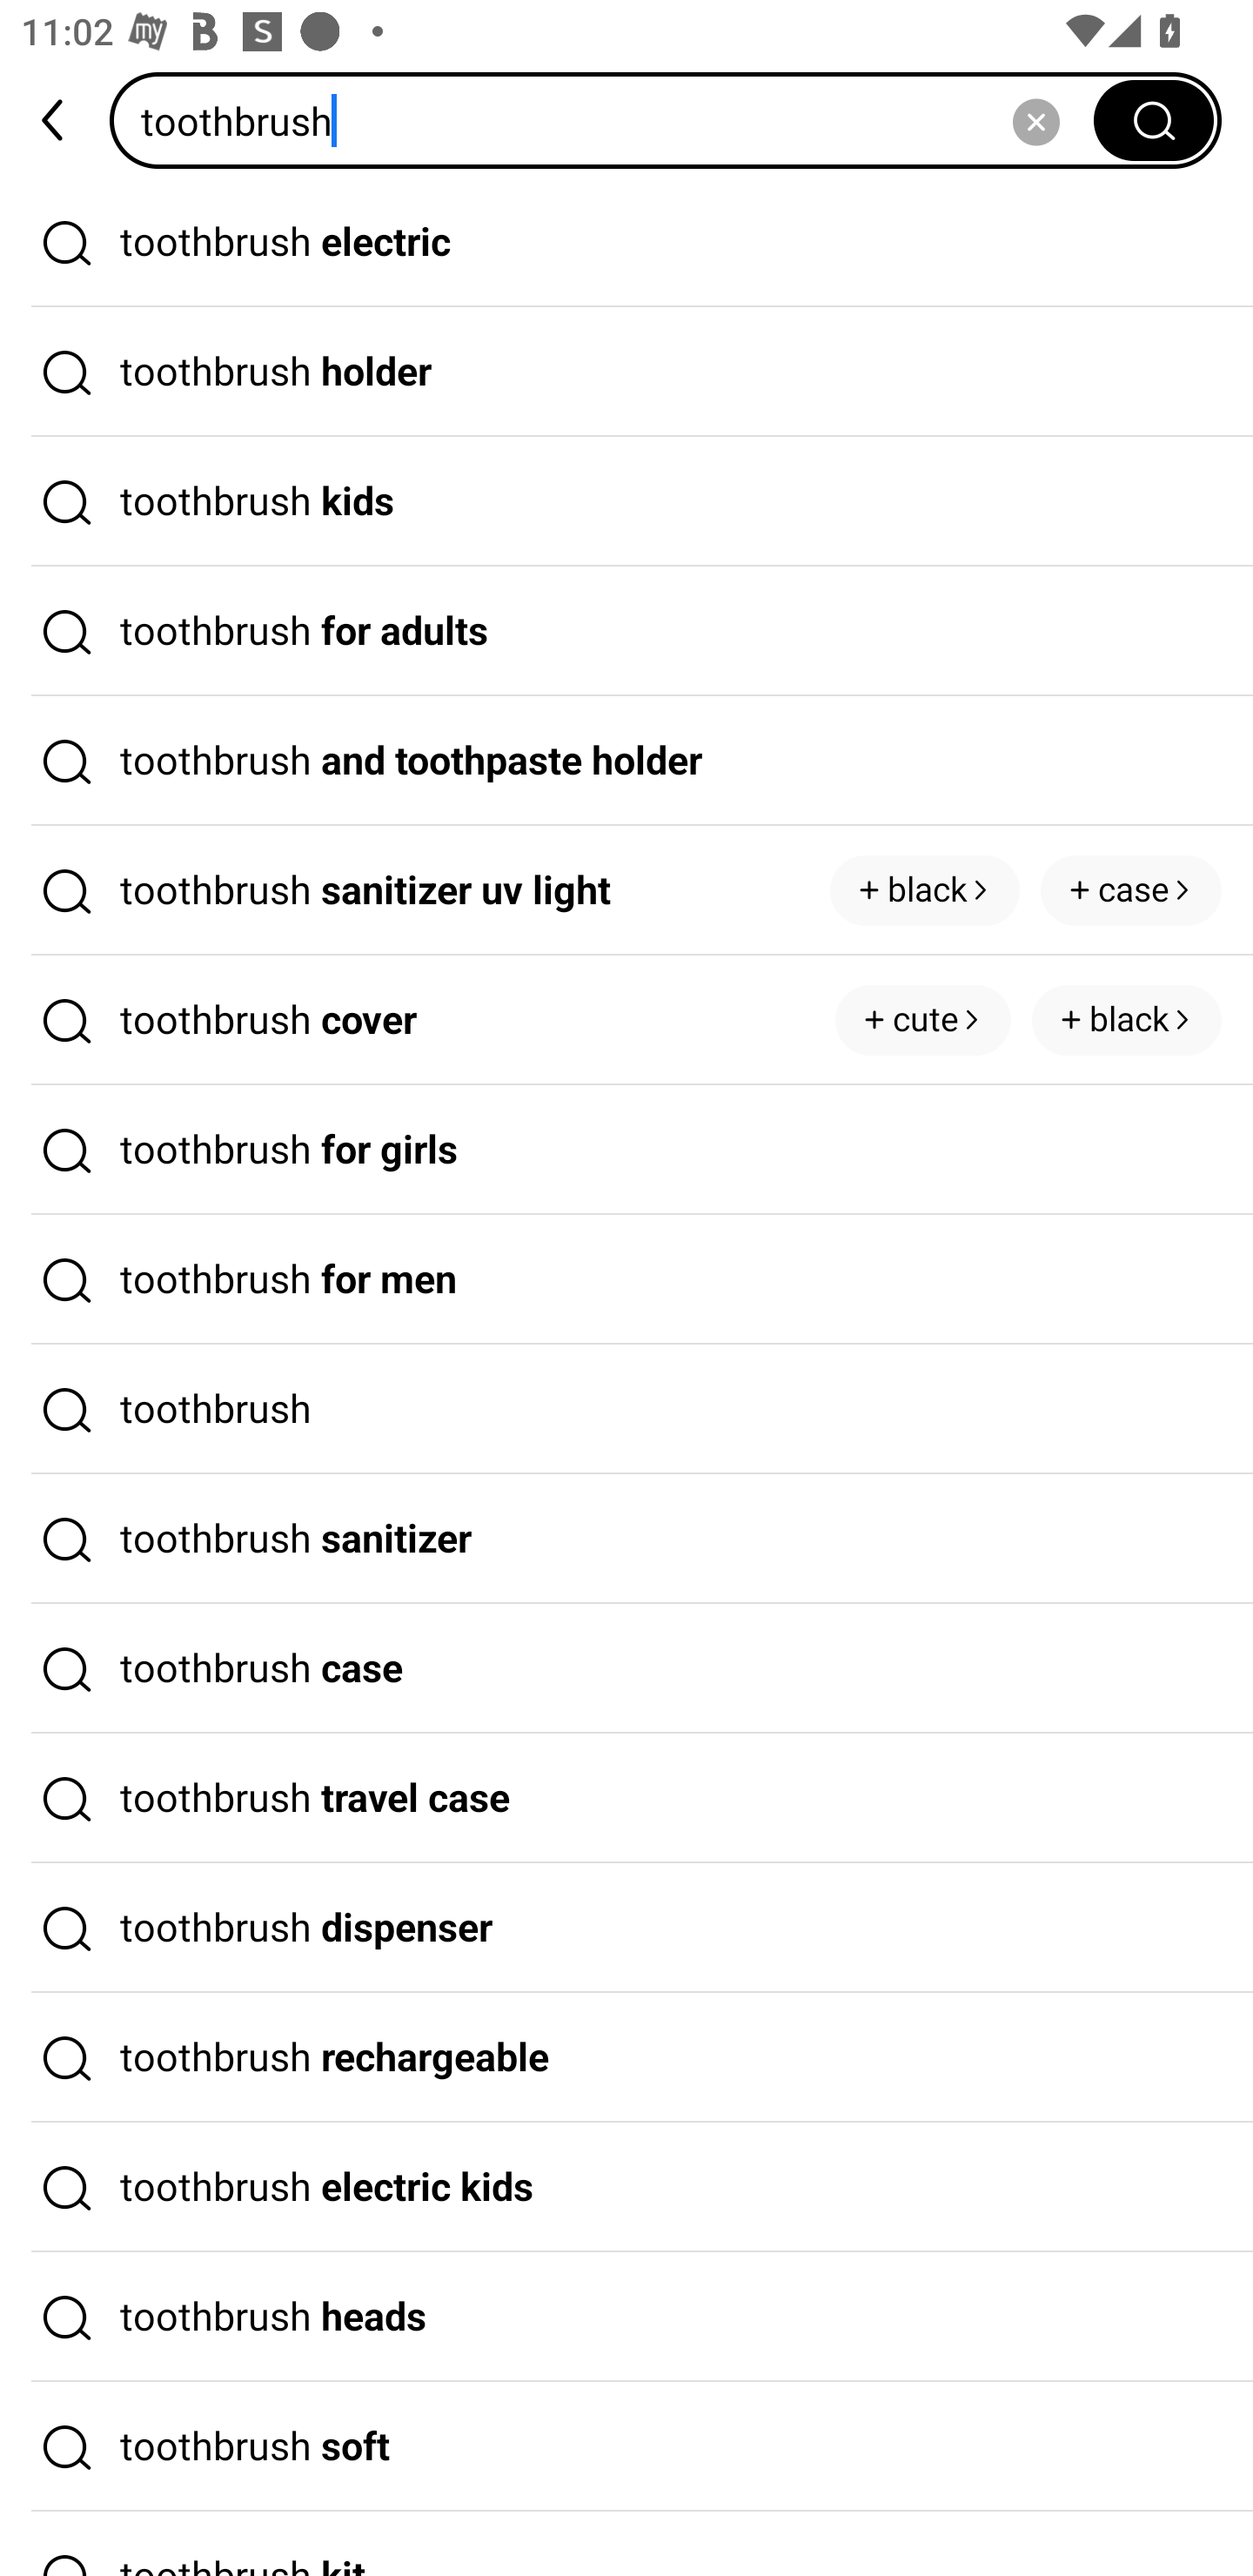  Describe the element at coordinates (626, 1929) in the screenshot. I see `toothbrush dispenser` at that location.